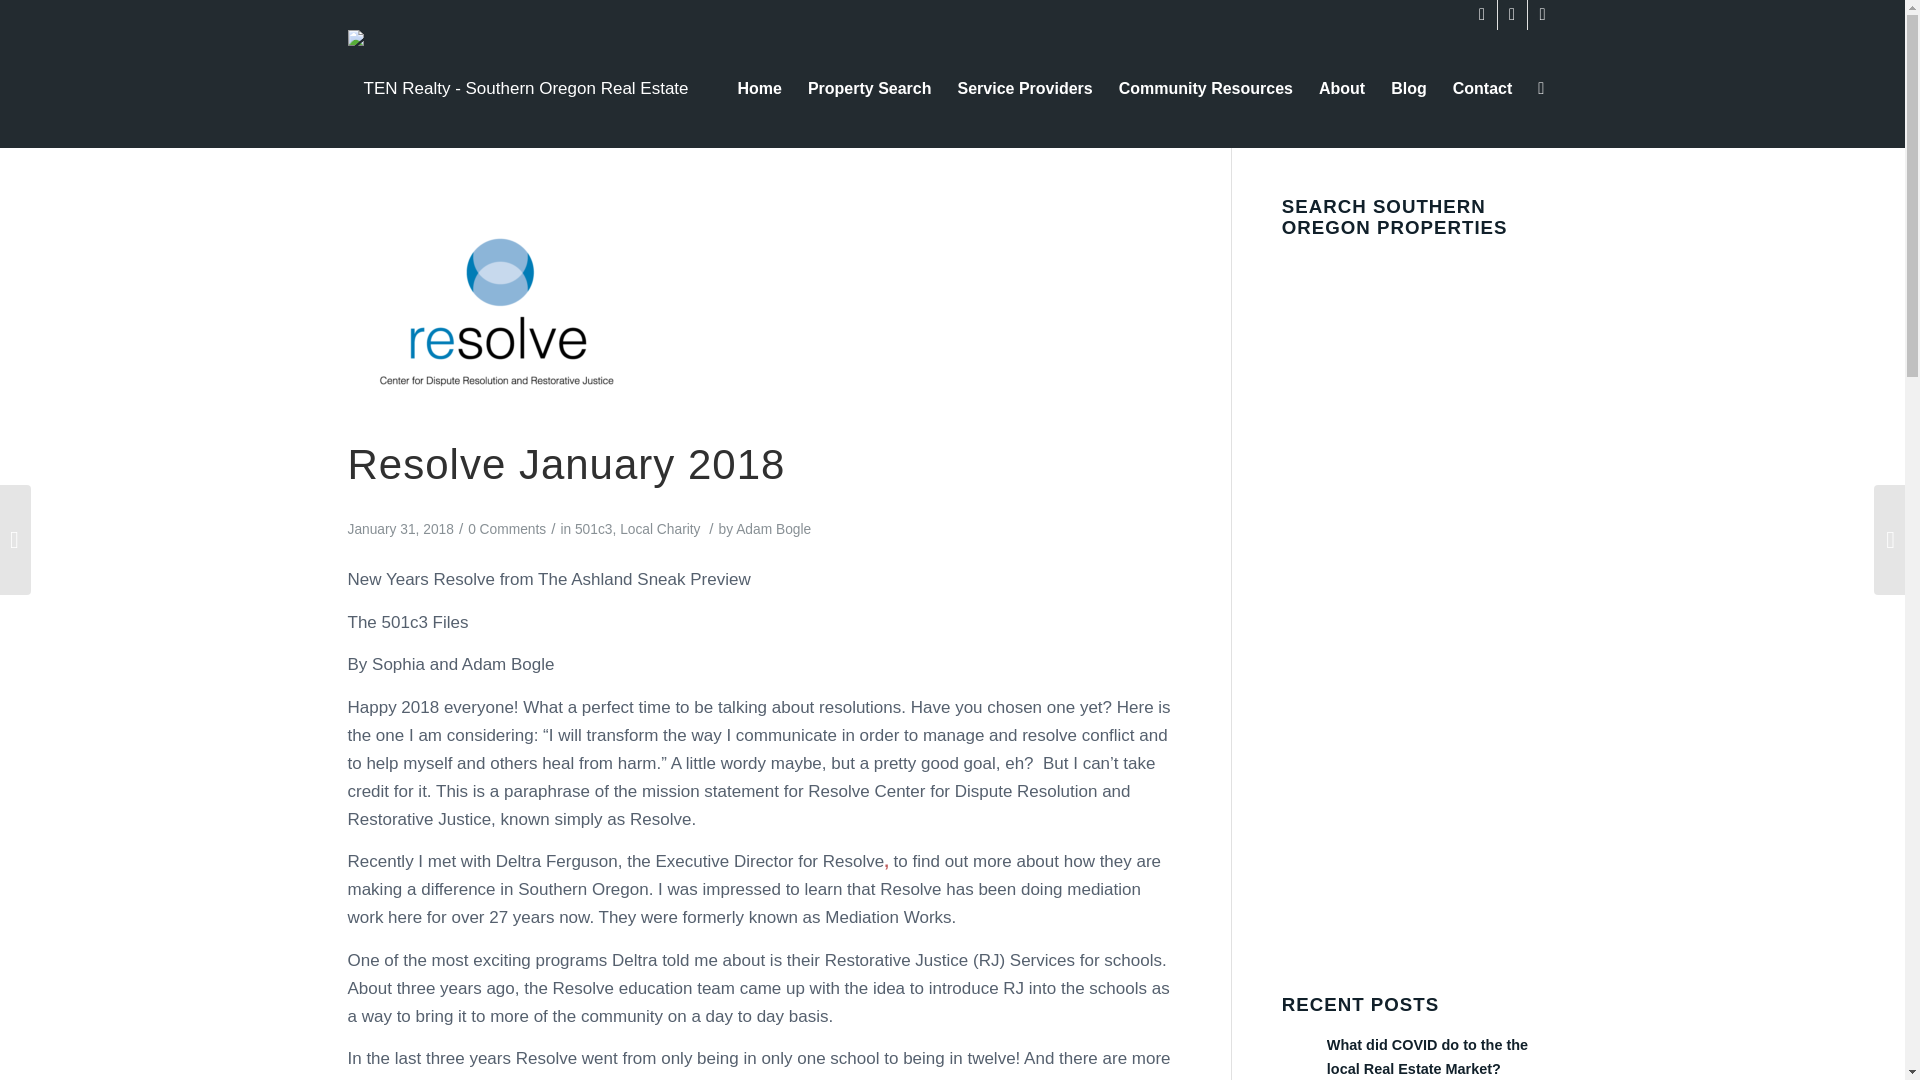 This screenshot has height=1080, width=1920. I want to click on Community Resources, so click(1205, 88).